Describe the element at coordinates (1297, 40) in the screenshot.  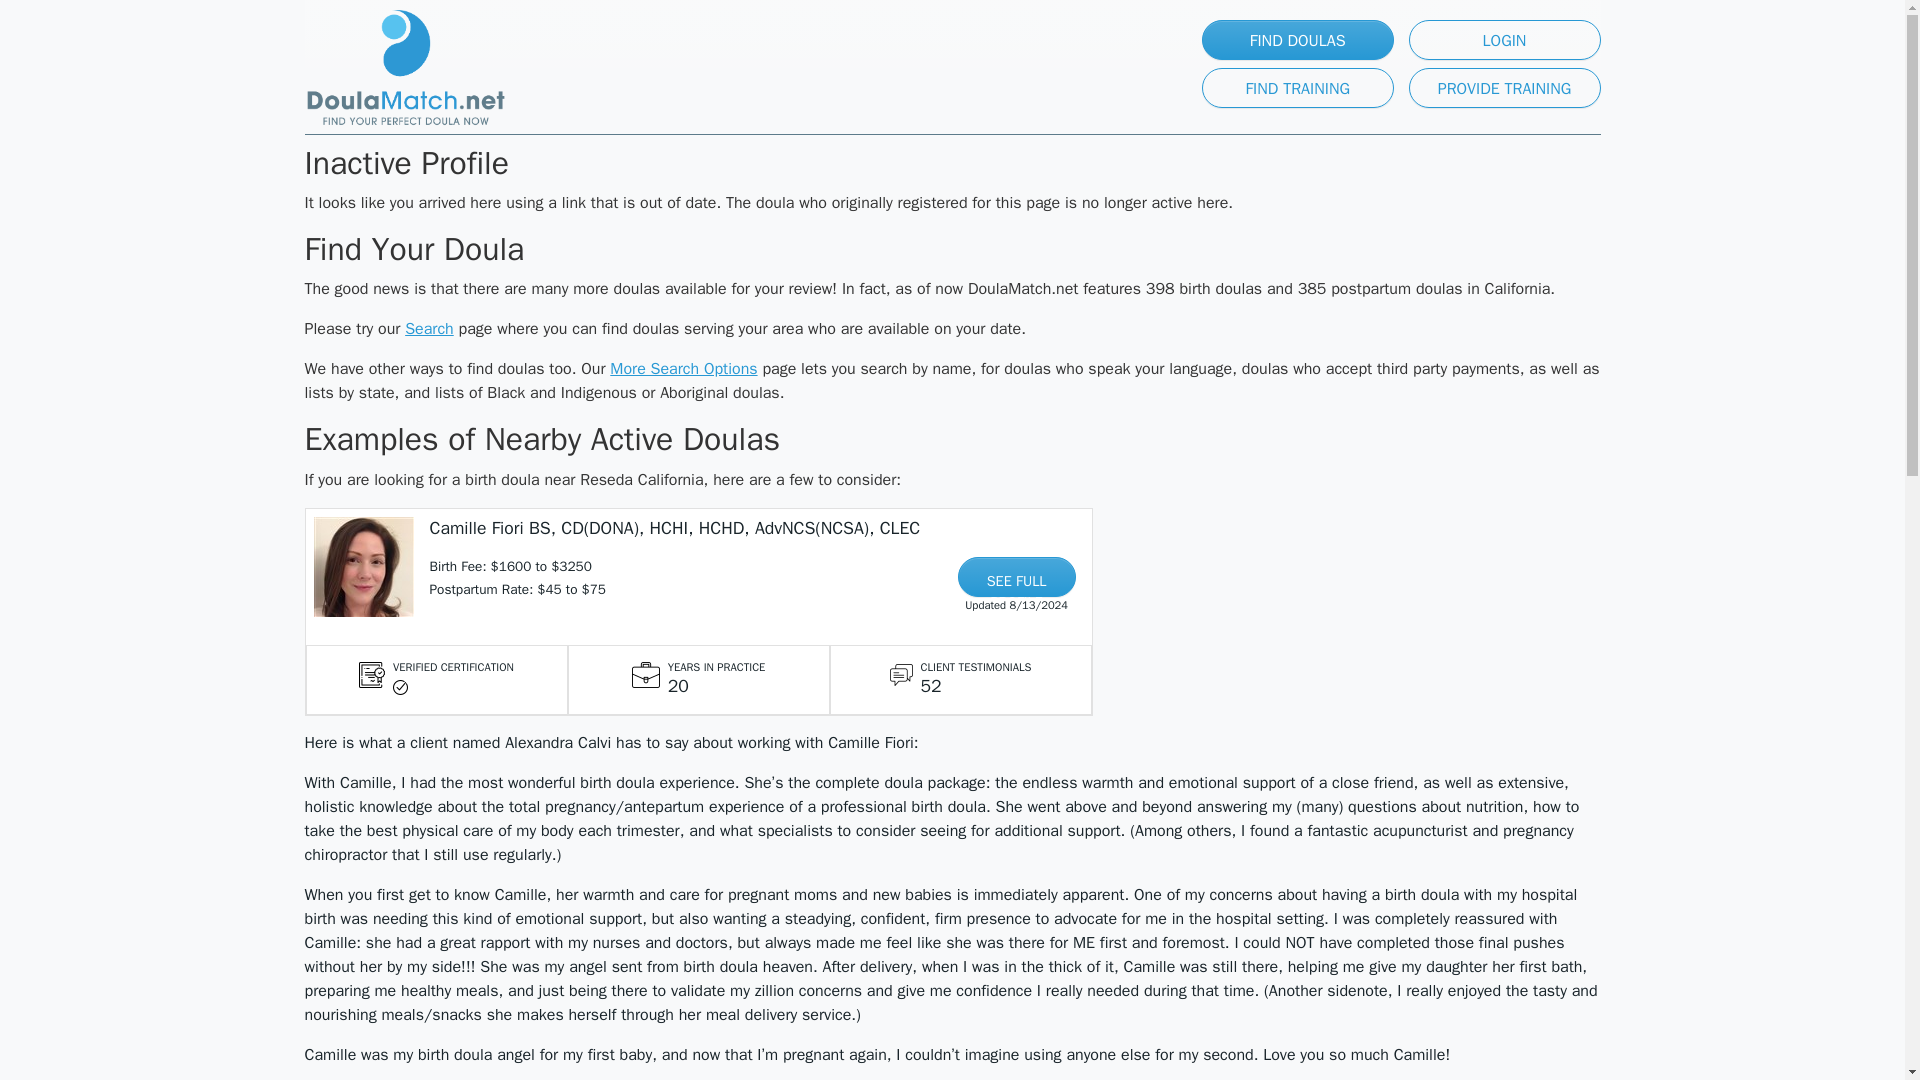
I see `FIND DOULAS` at that location.